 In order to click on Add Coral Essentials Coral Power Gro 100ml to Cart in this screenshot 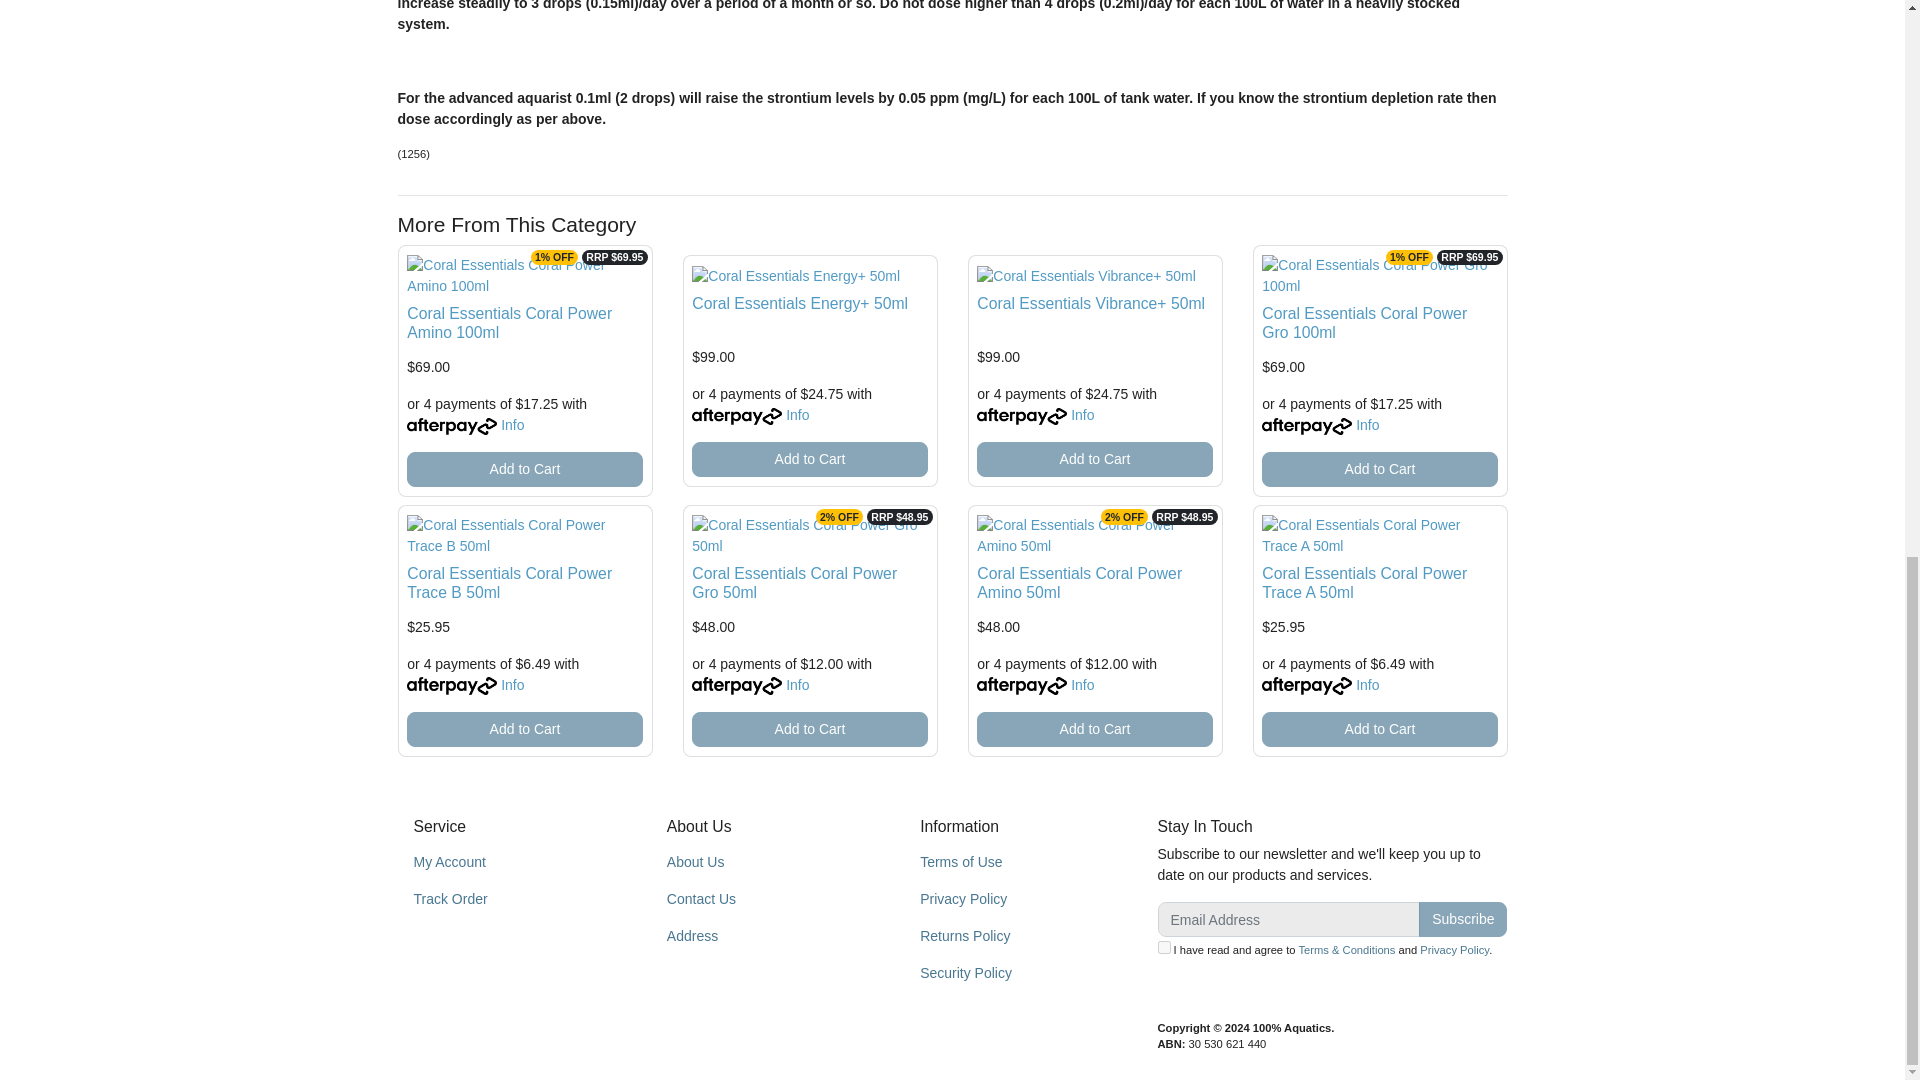, I will do `click(1379, 470)`.